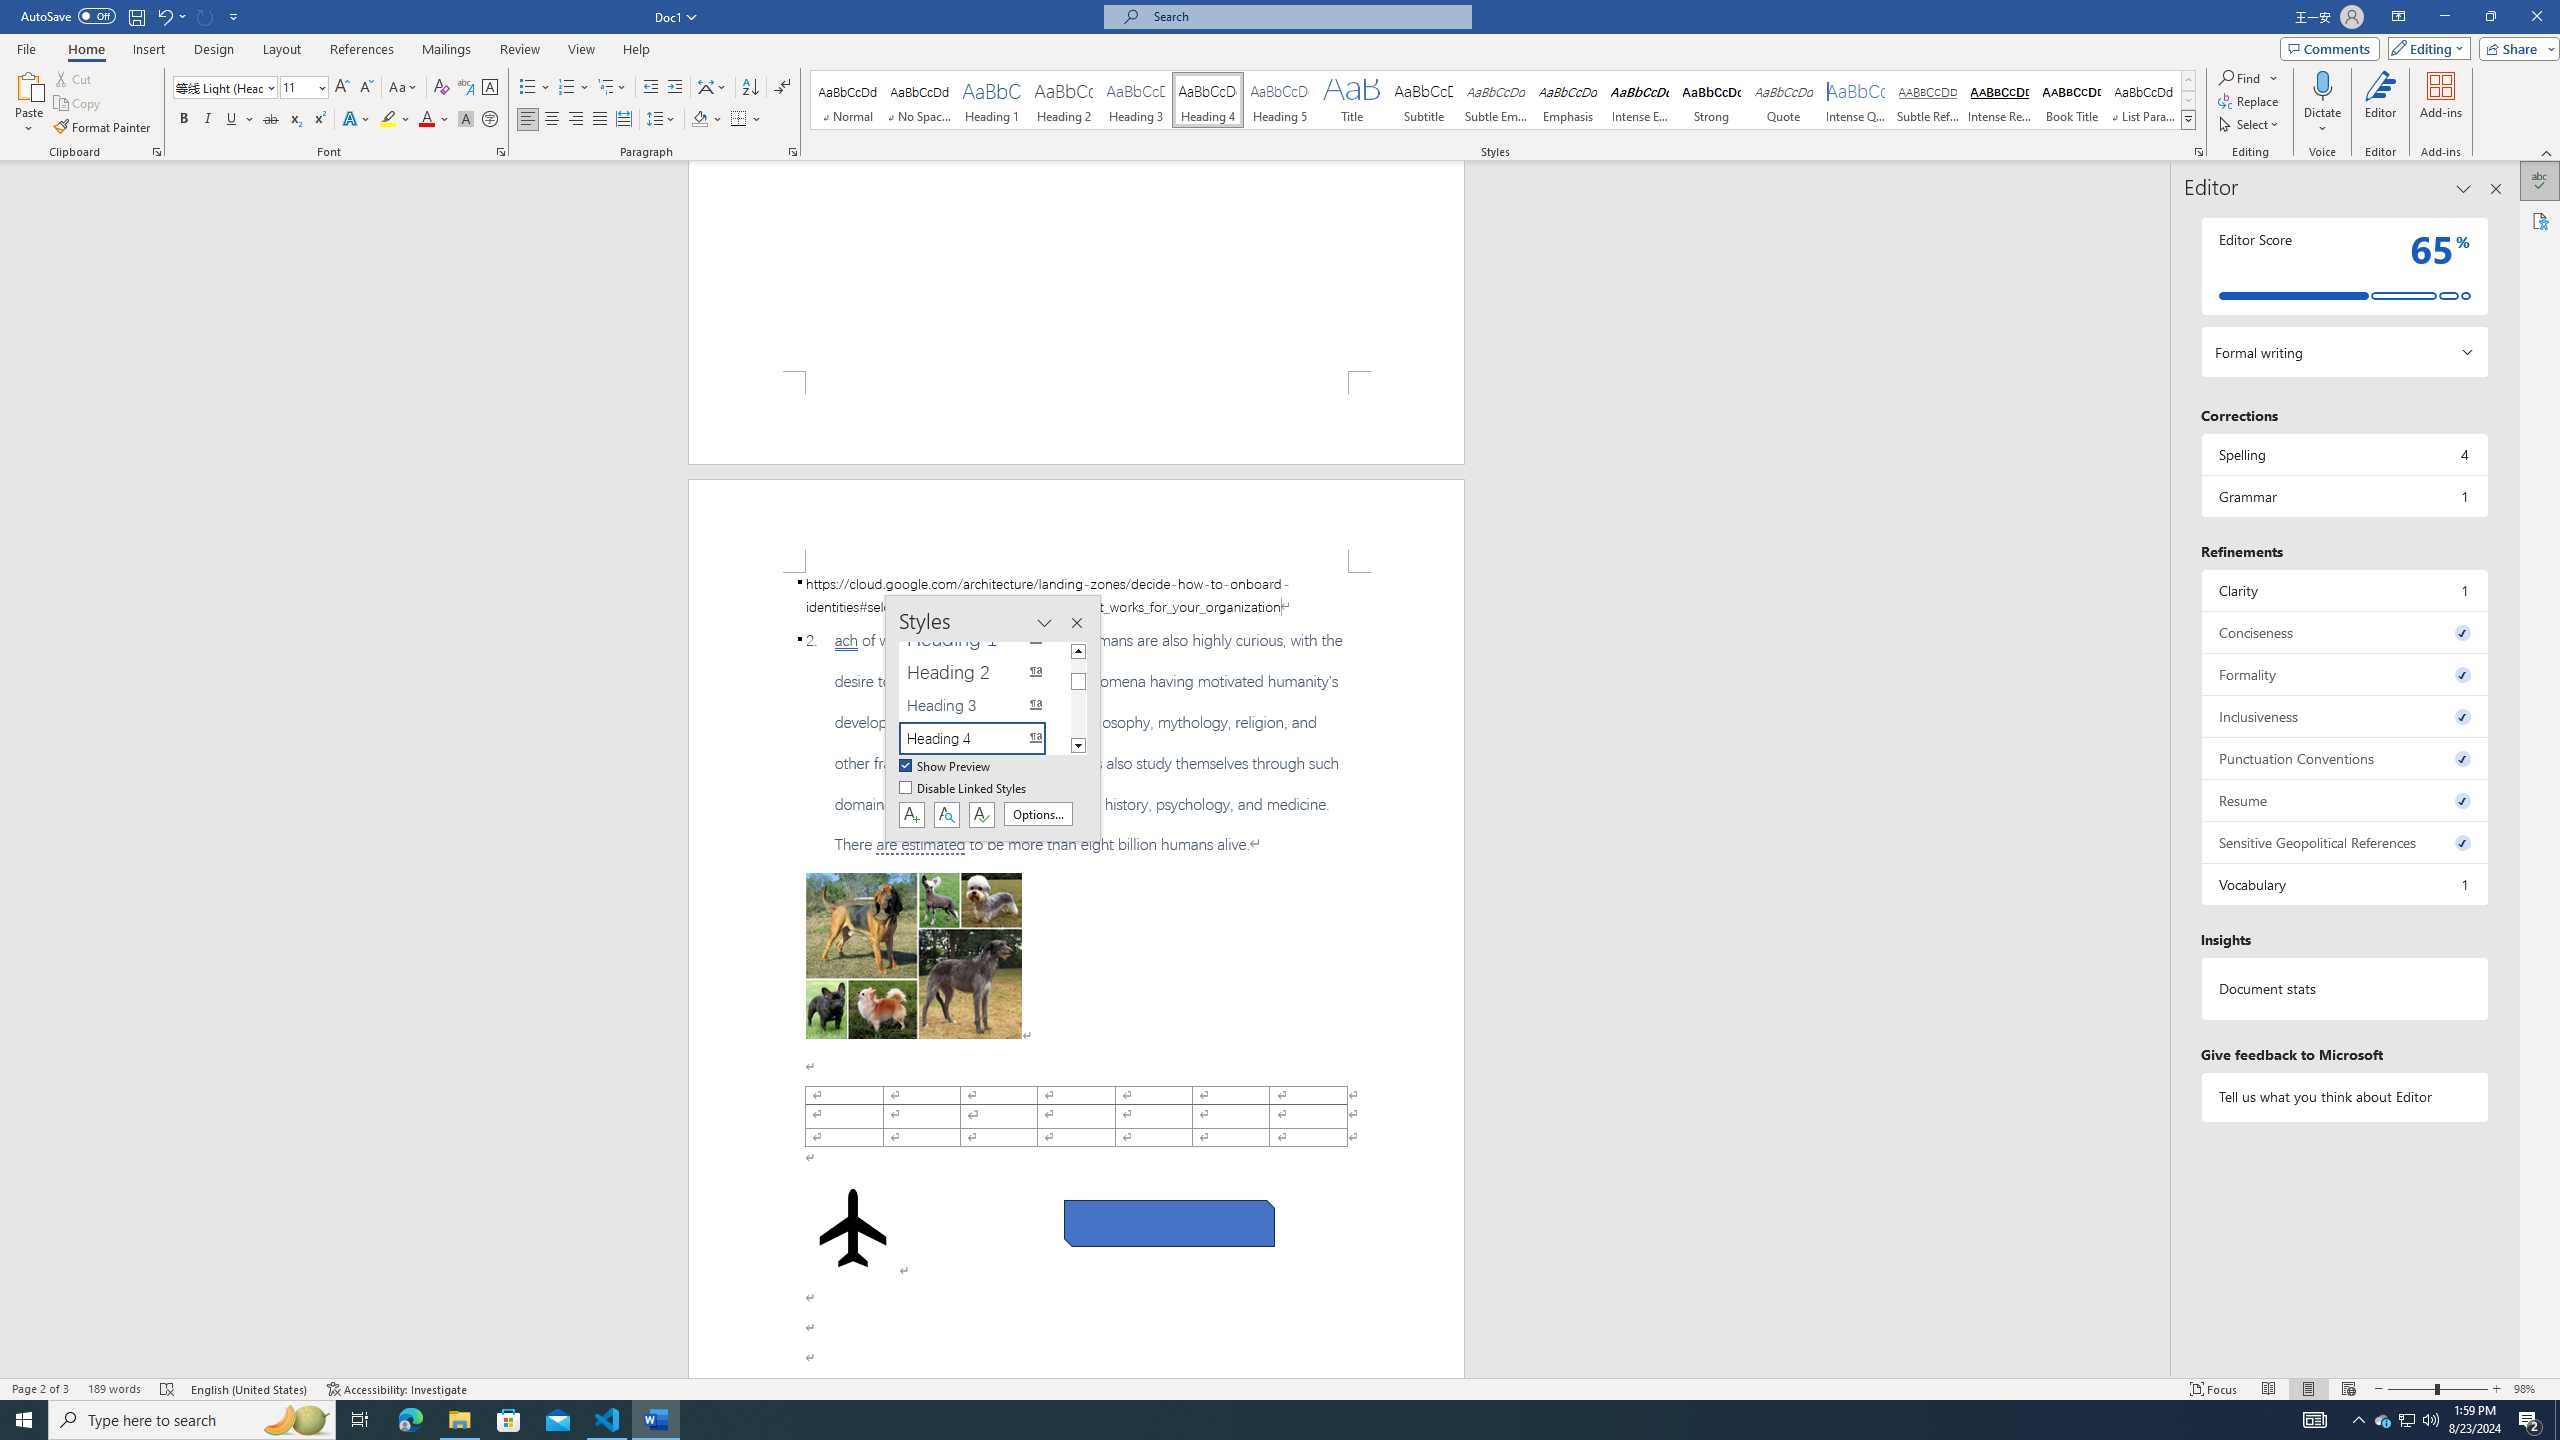 This screenshot has width=2560, height=1440. I want to click on Styles, so click(2188, 119).